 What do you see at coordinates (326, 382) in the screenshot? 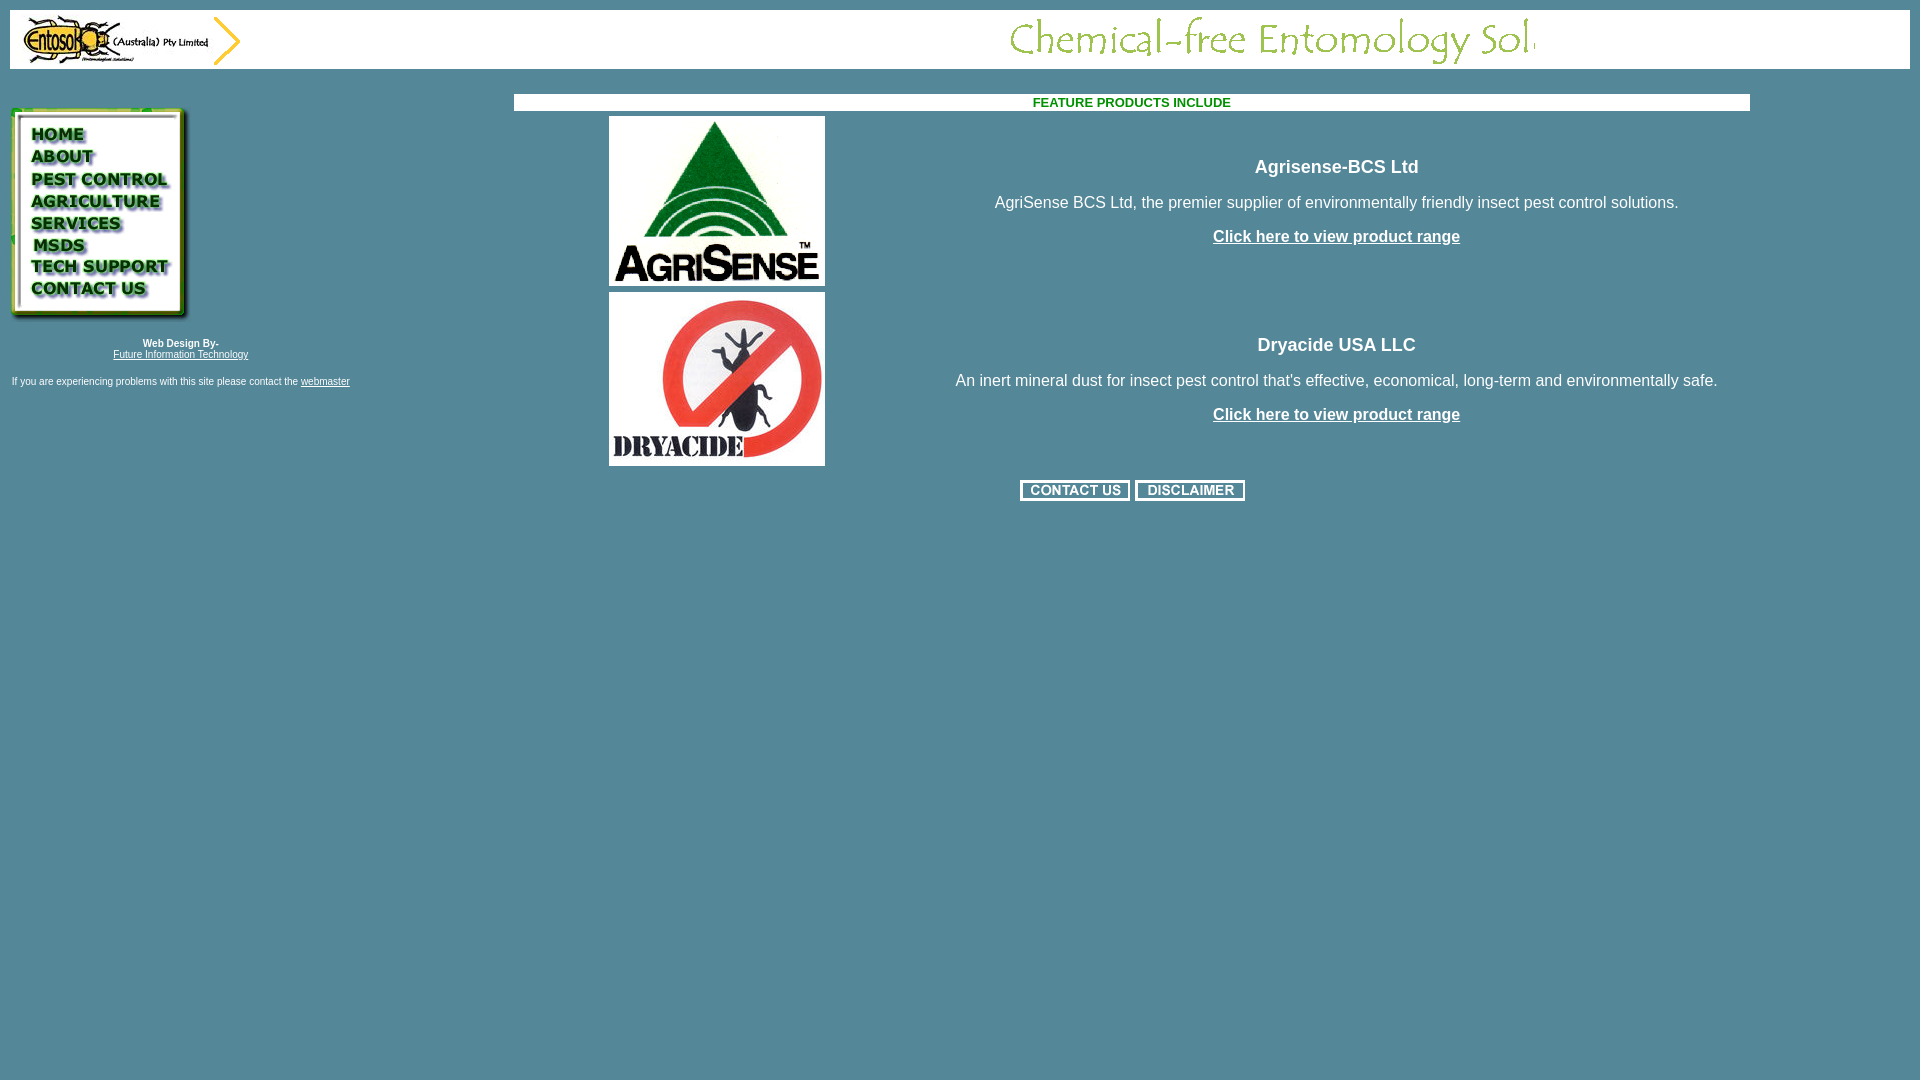
I see `webmaster` at bounding box center [326, 382].